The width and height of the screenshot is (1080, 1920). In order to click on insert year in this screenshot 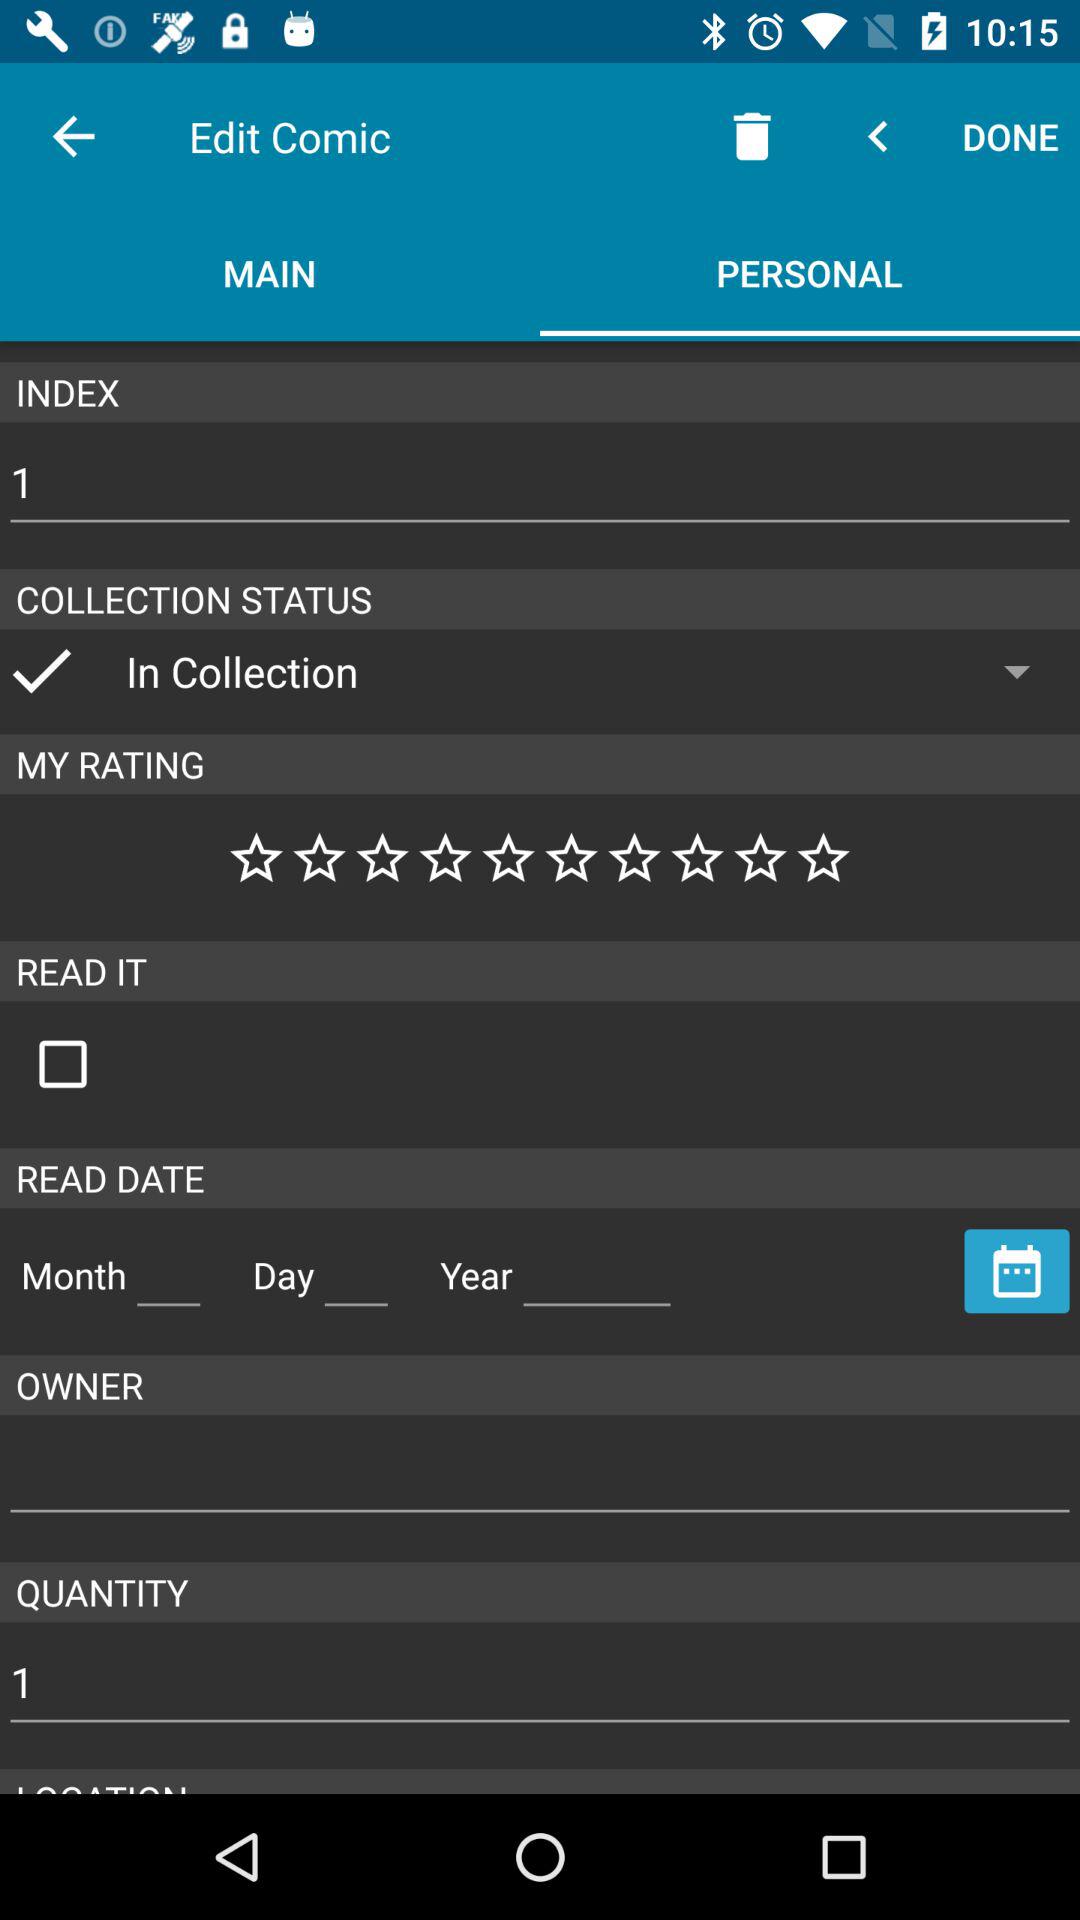, I will do `click(597, 1267)`.